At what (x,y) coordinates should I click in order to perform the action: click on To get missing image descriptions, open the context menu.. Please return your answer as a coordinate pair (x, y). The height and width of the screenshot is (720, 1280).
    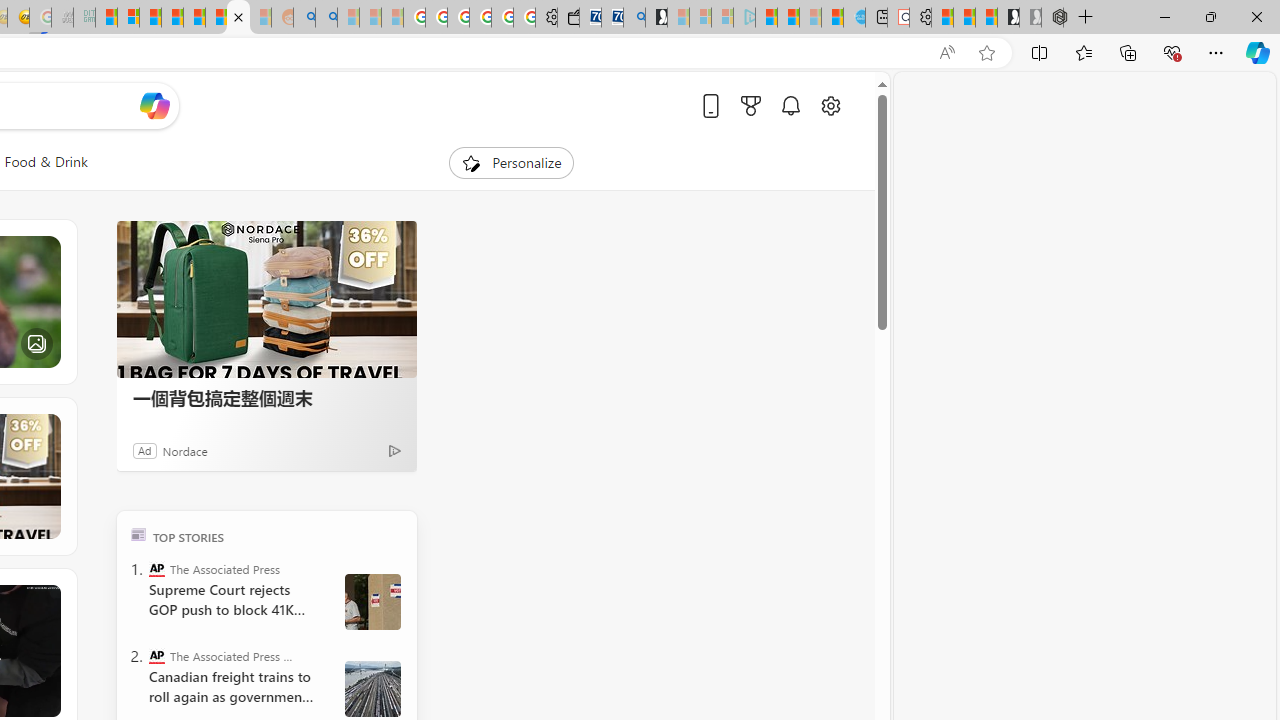
    Looking at the image, I should click on (471, 162).